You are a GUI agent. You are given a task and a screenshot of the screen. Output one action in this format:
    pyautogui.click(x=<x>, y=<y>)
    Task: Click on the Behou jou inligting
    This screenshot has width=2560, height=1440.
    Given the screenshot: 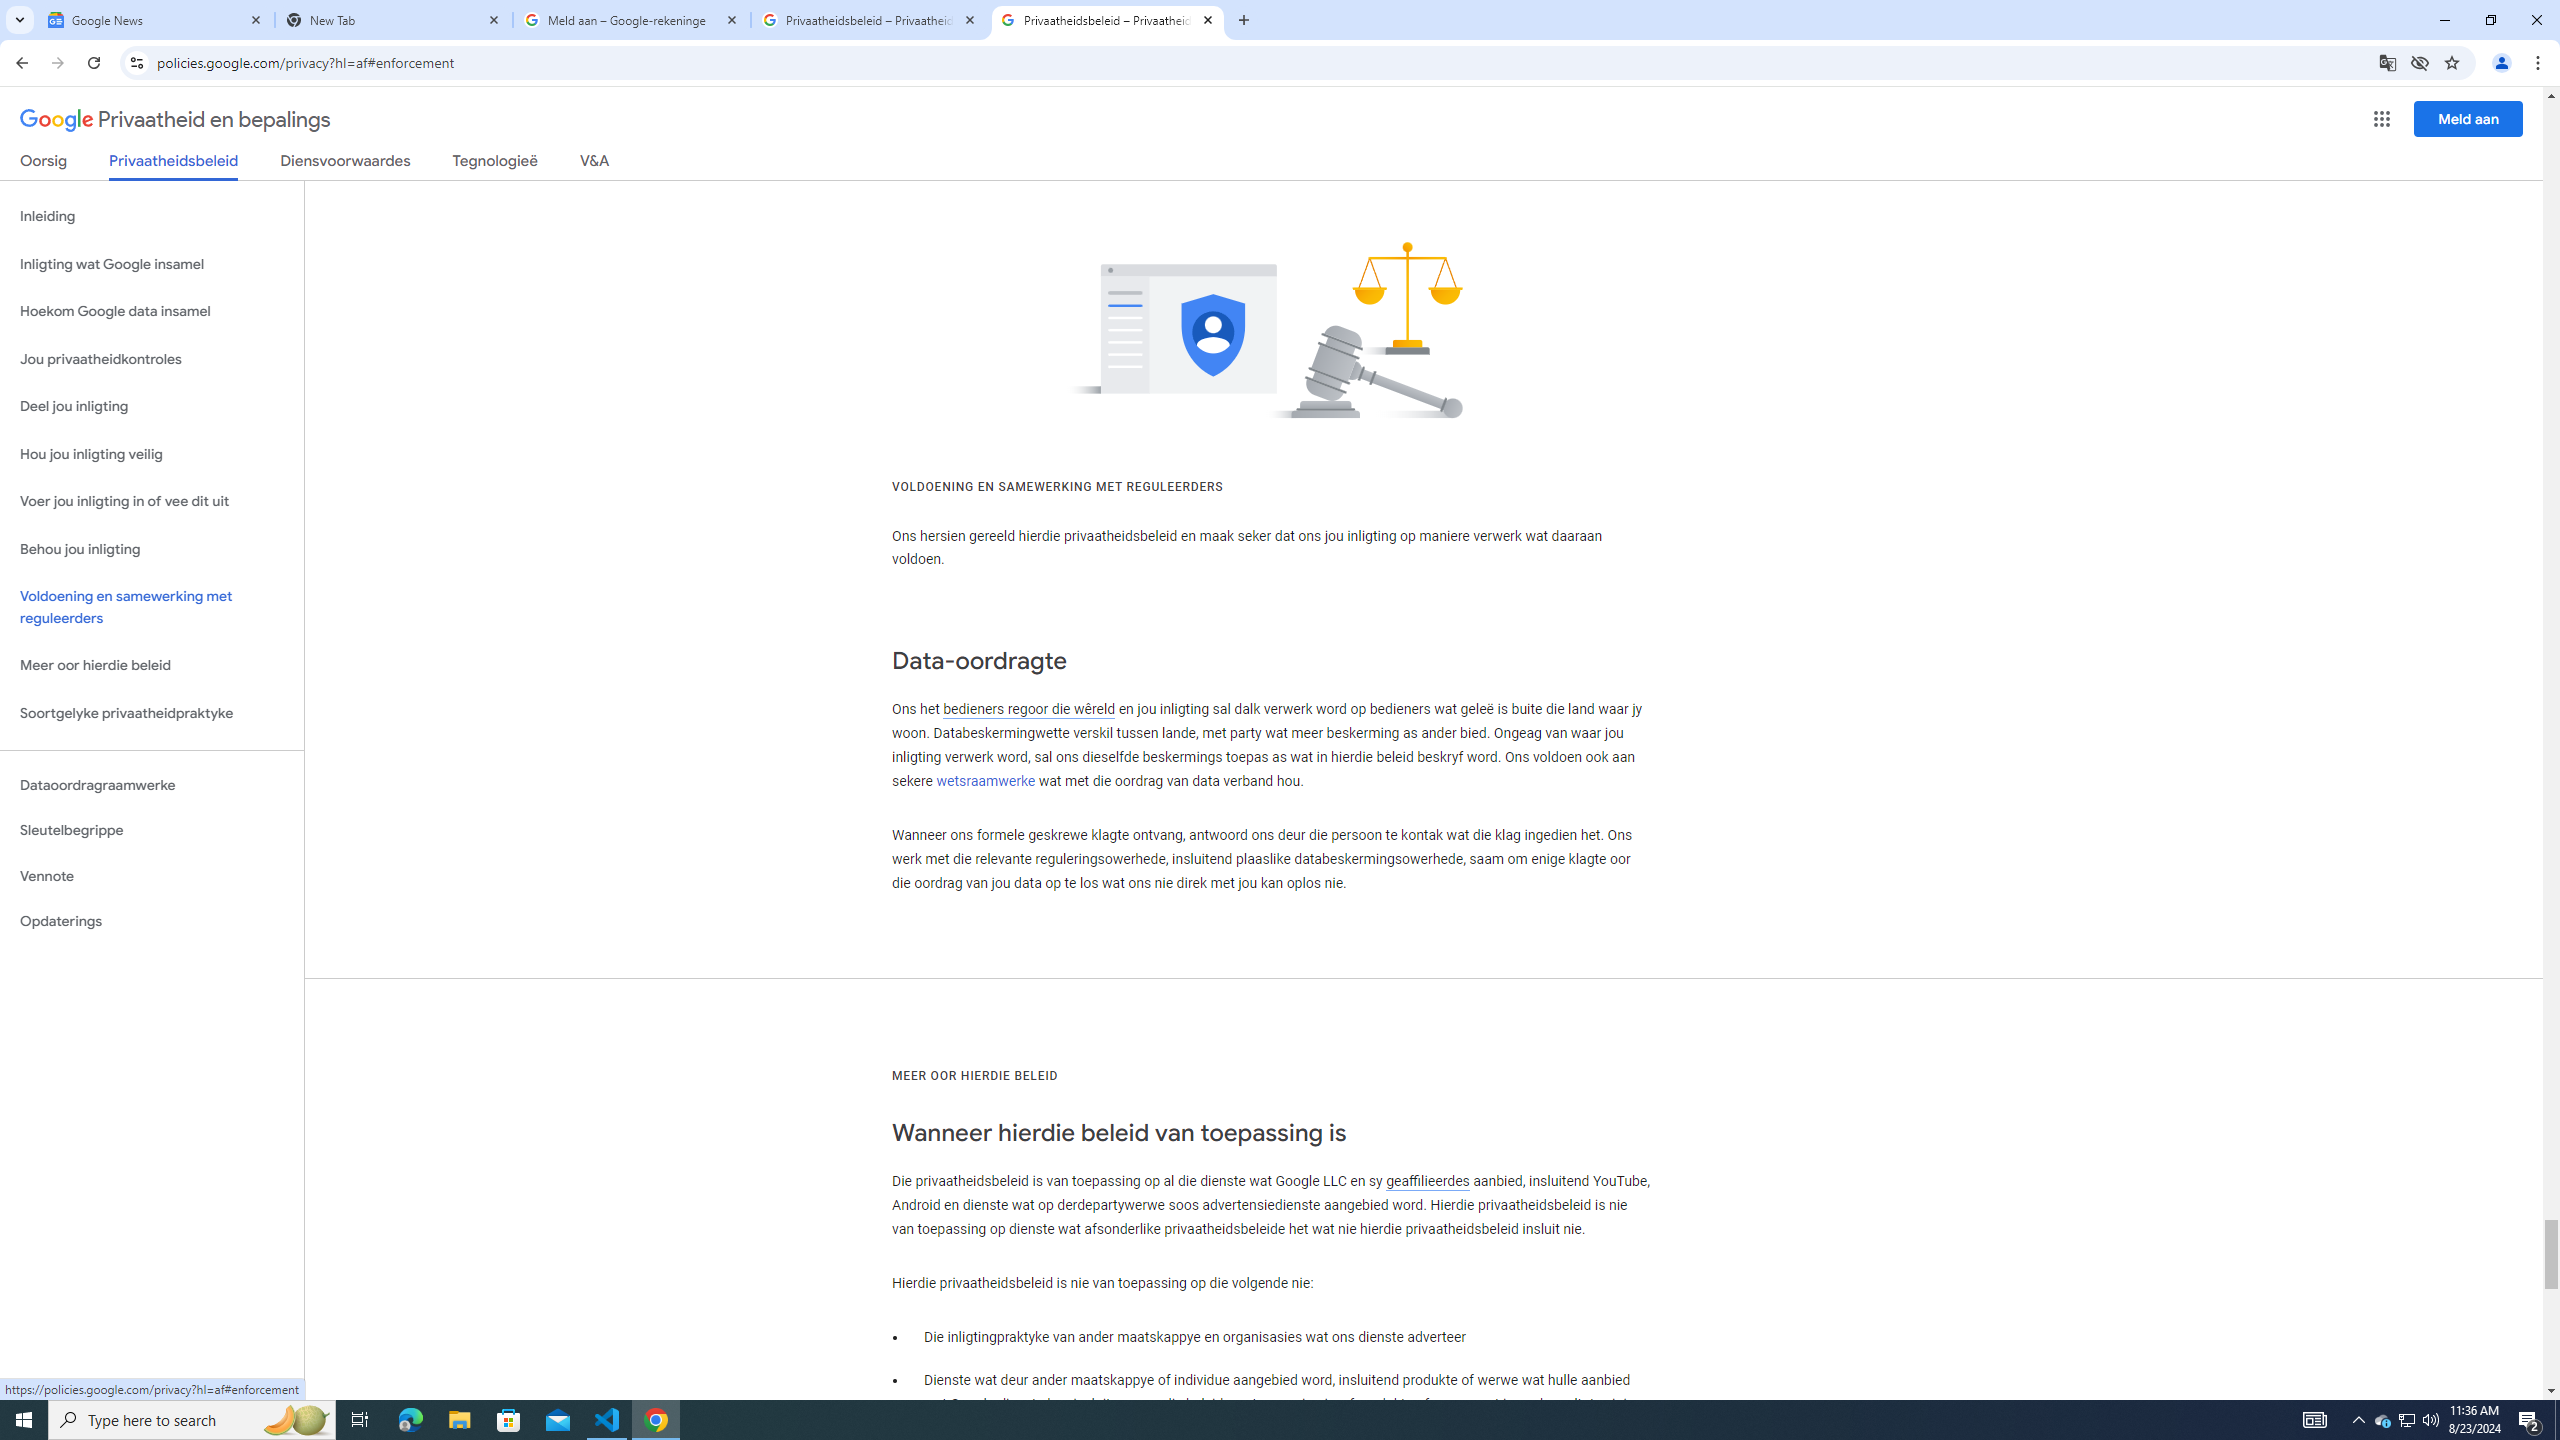 What is the action you would take?
    pyautogui.click(x=152, y=550)
    